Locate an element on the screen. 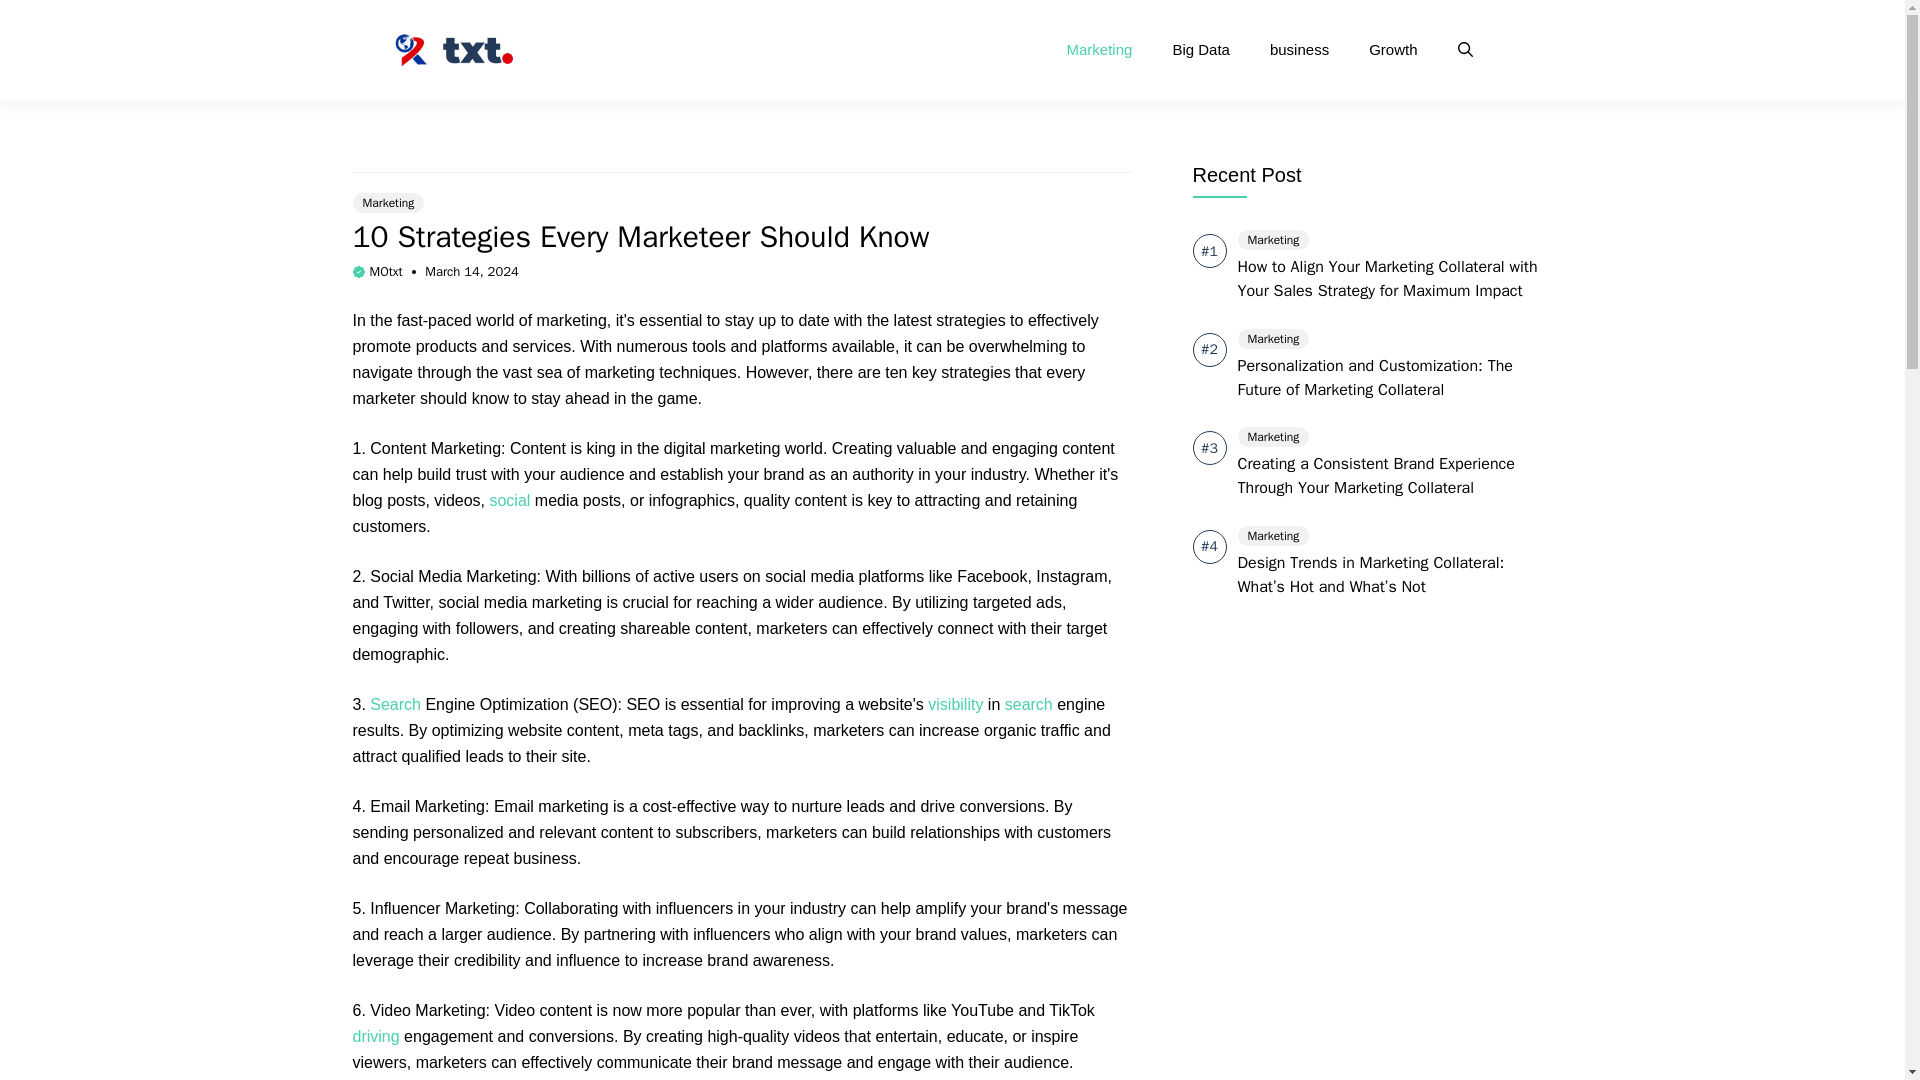  Posts tagged with Social is located at coordinates (509, 500).